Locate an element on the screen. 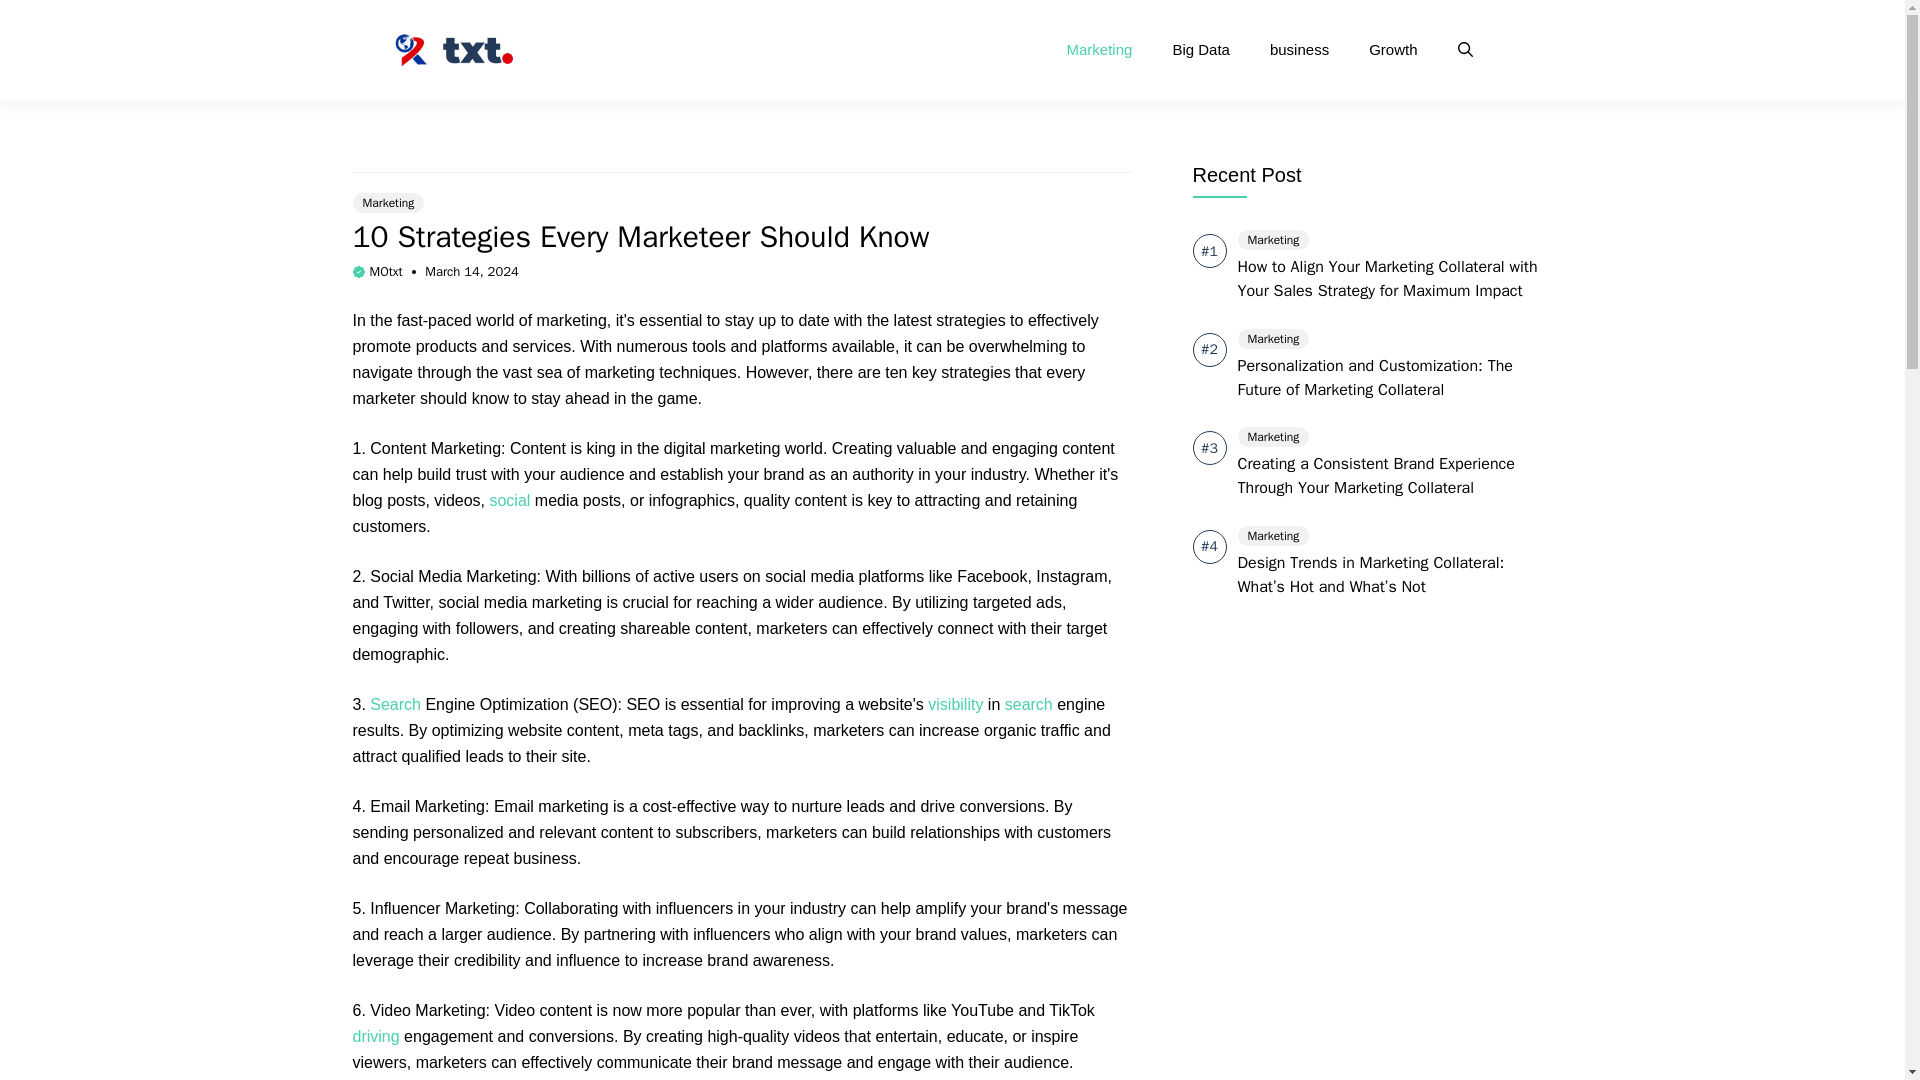  Posts tagged with Social is located at coordinates (509, 500).